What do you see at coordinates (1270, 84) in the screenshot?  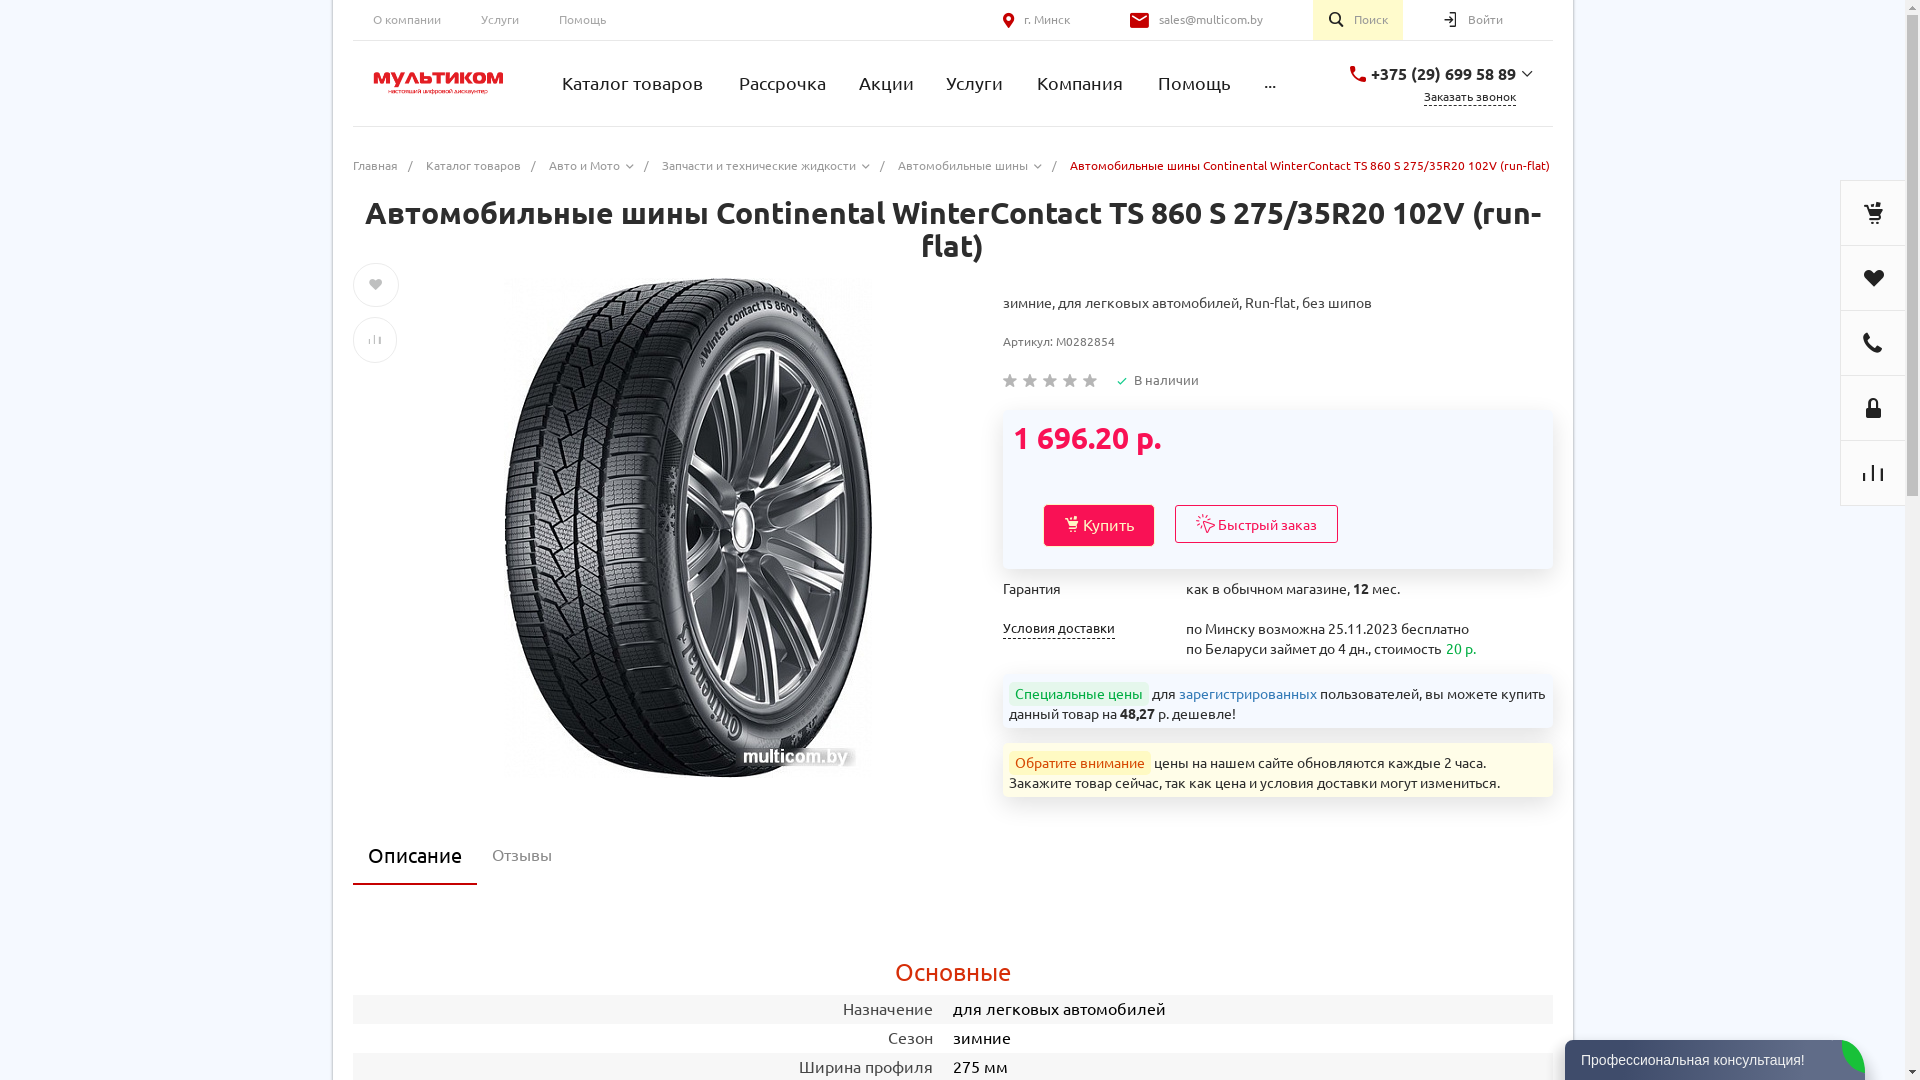 I see `...` at bounding box center [1270, 84].